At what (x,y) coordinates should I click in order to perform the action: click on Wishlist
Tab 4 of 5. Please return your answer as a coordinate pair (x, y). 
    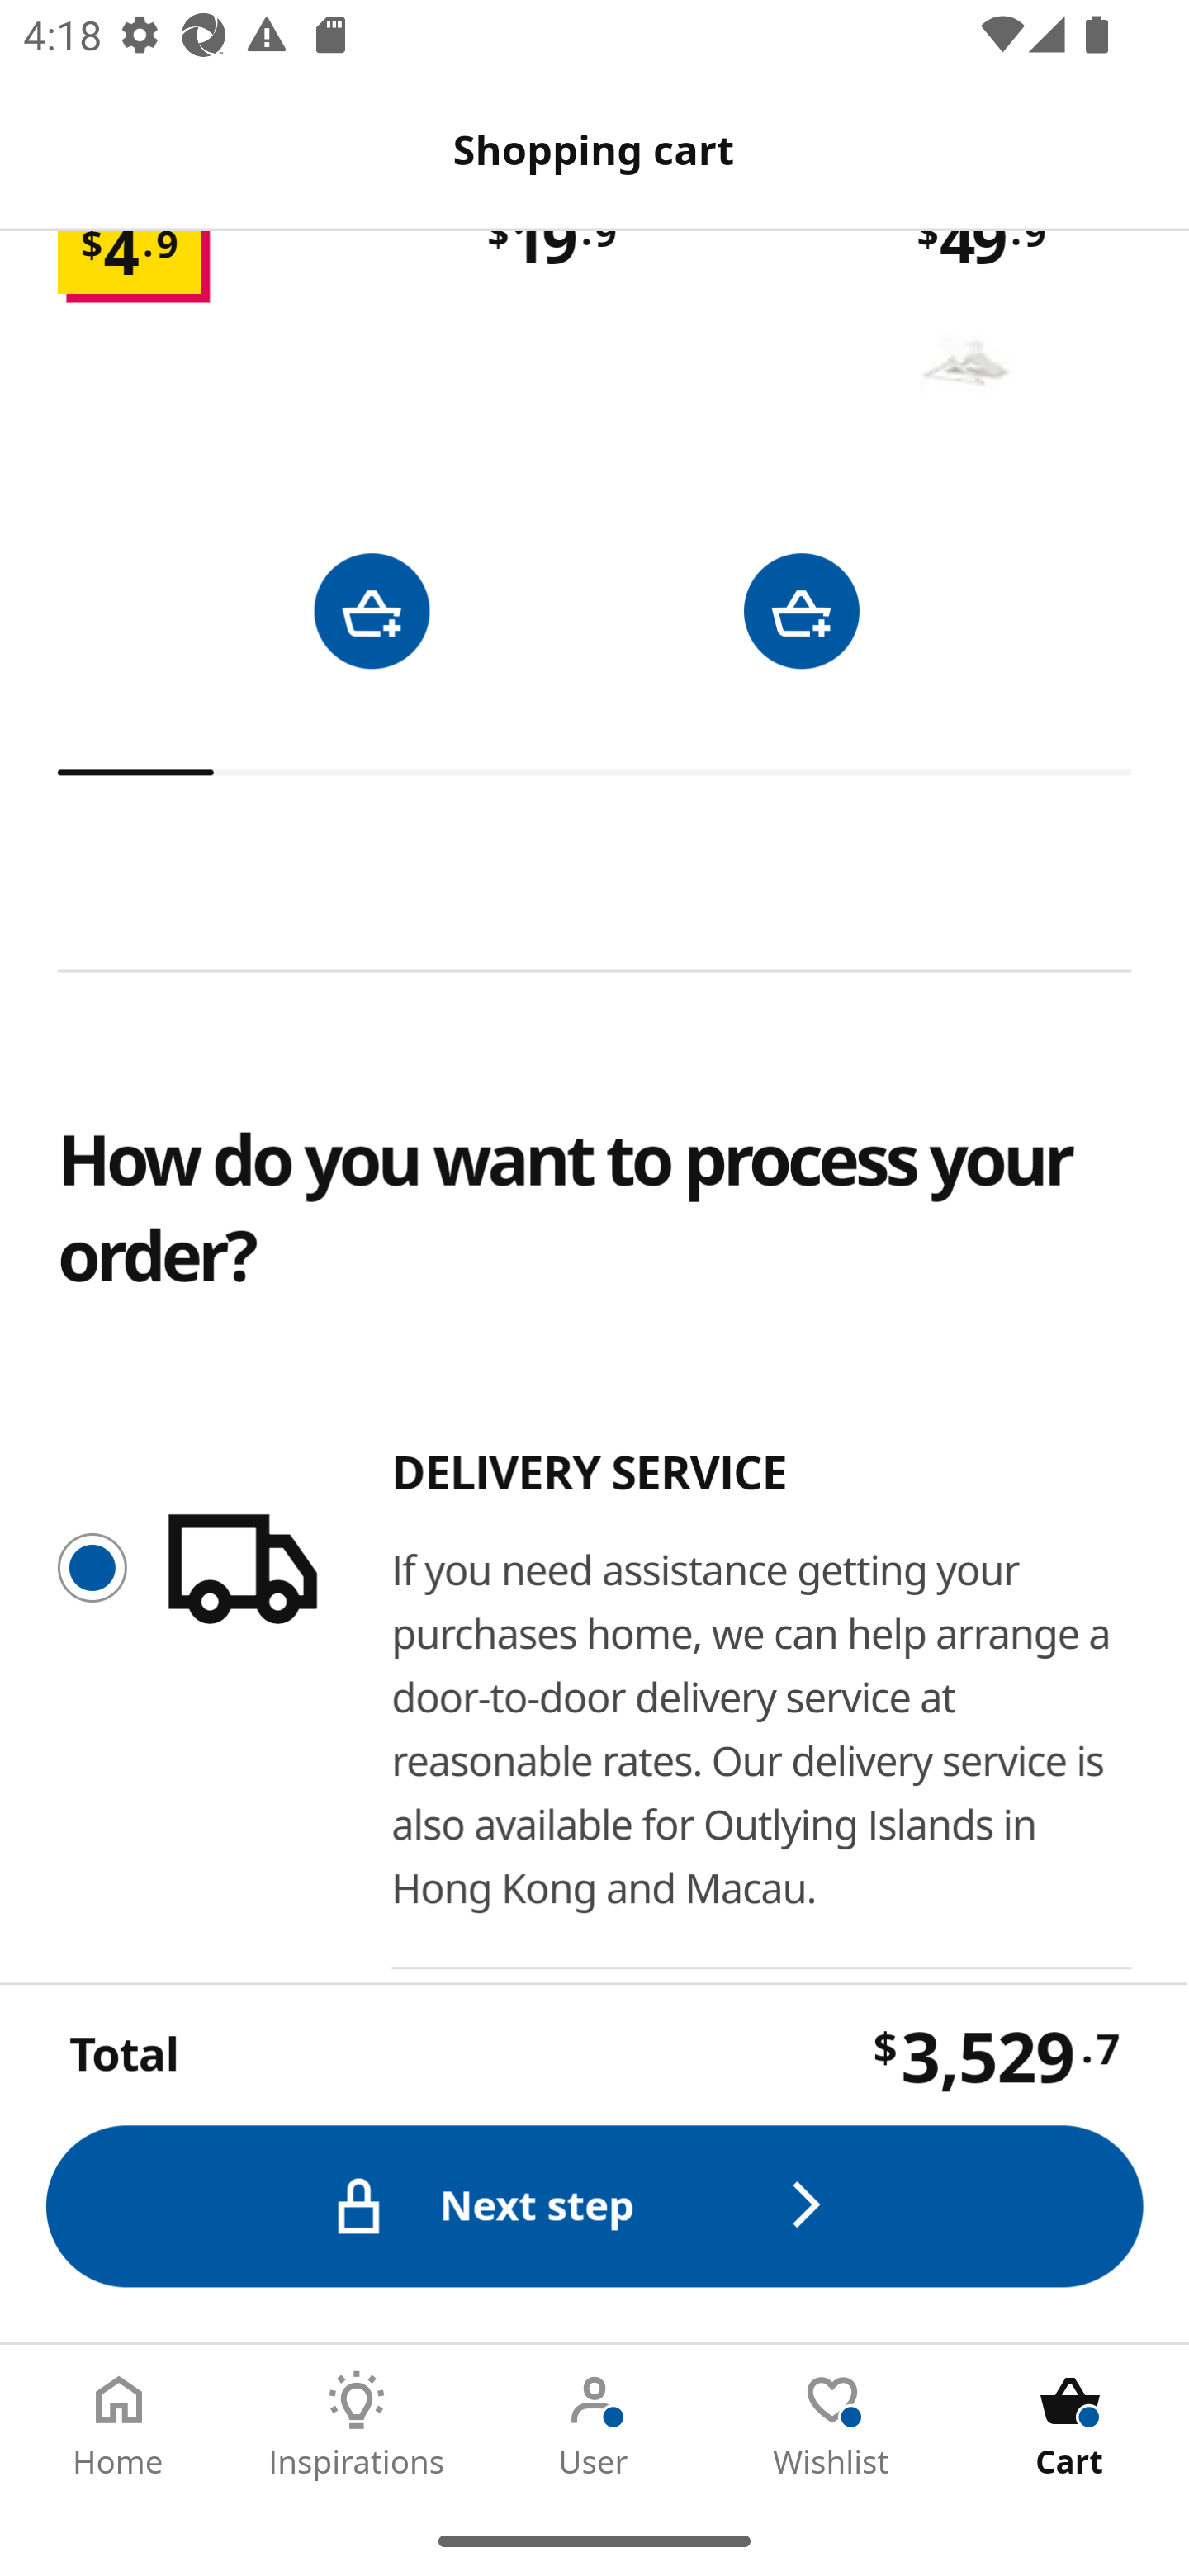
    Looking at the image, I should click on (832, 2425).